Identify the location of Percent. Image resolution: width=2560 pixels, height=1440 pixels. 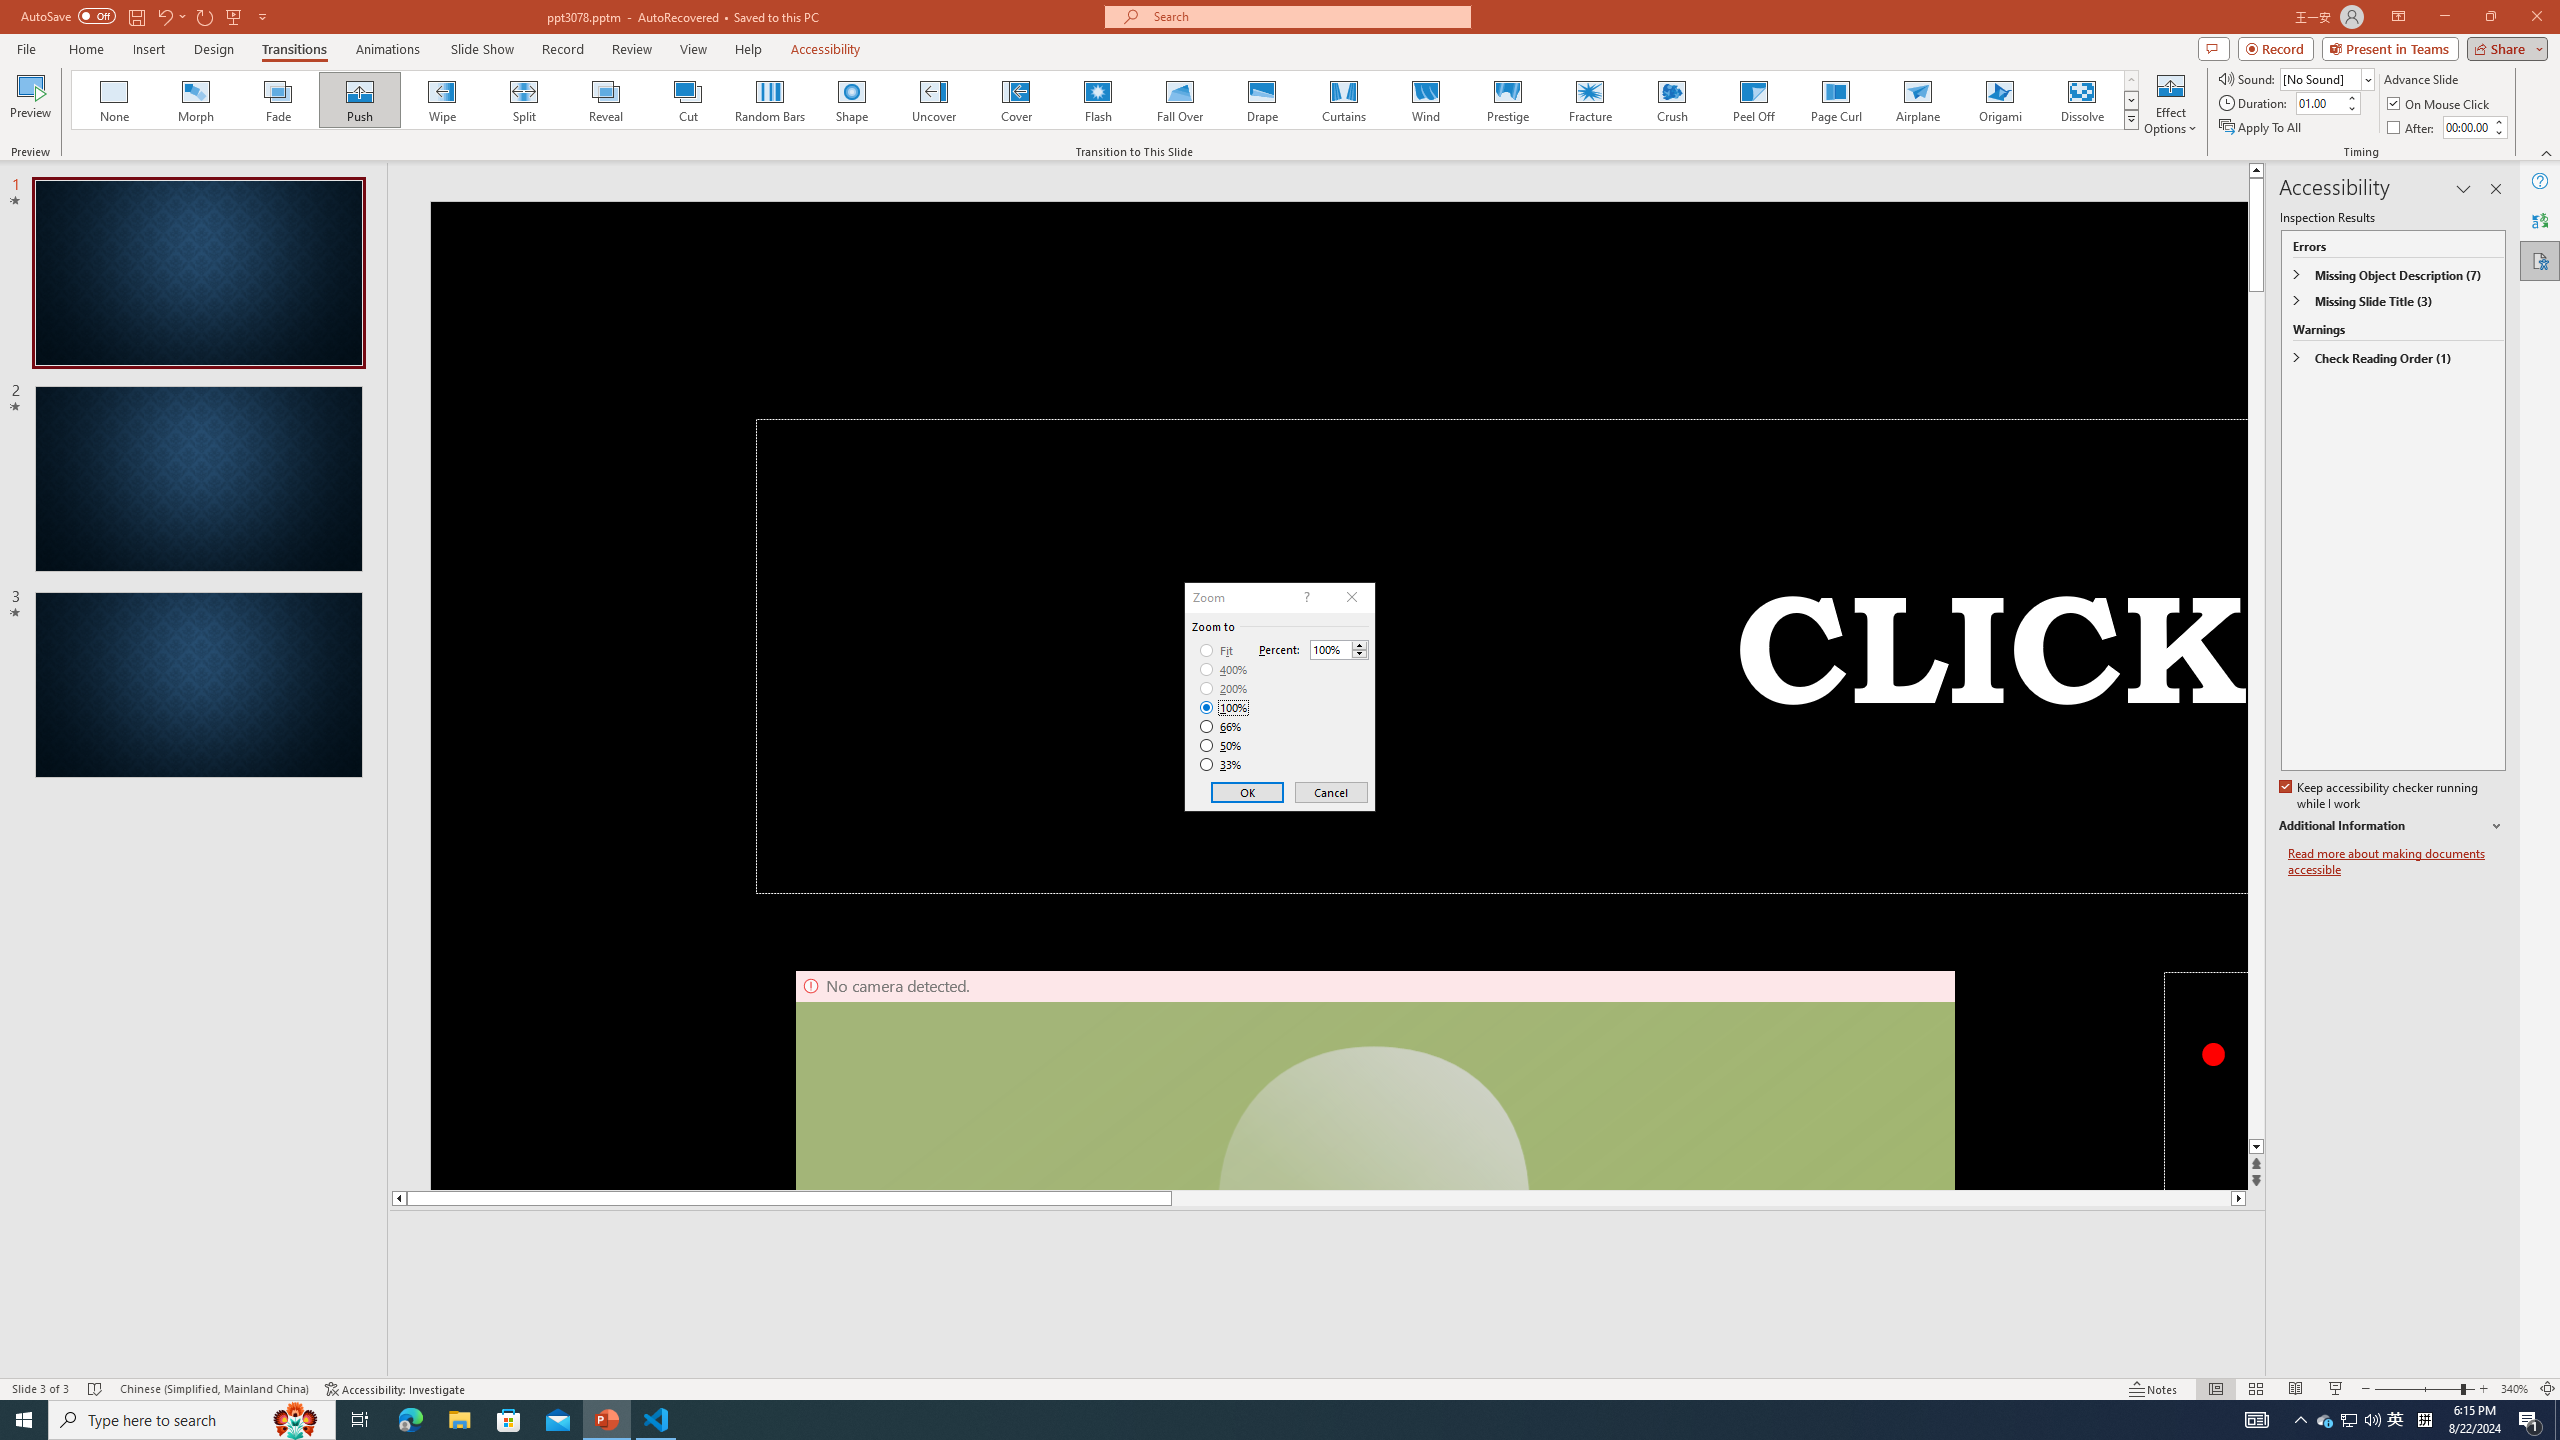
(1340, 649).